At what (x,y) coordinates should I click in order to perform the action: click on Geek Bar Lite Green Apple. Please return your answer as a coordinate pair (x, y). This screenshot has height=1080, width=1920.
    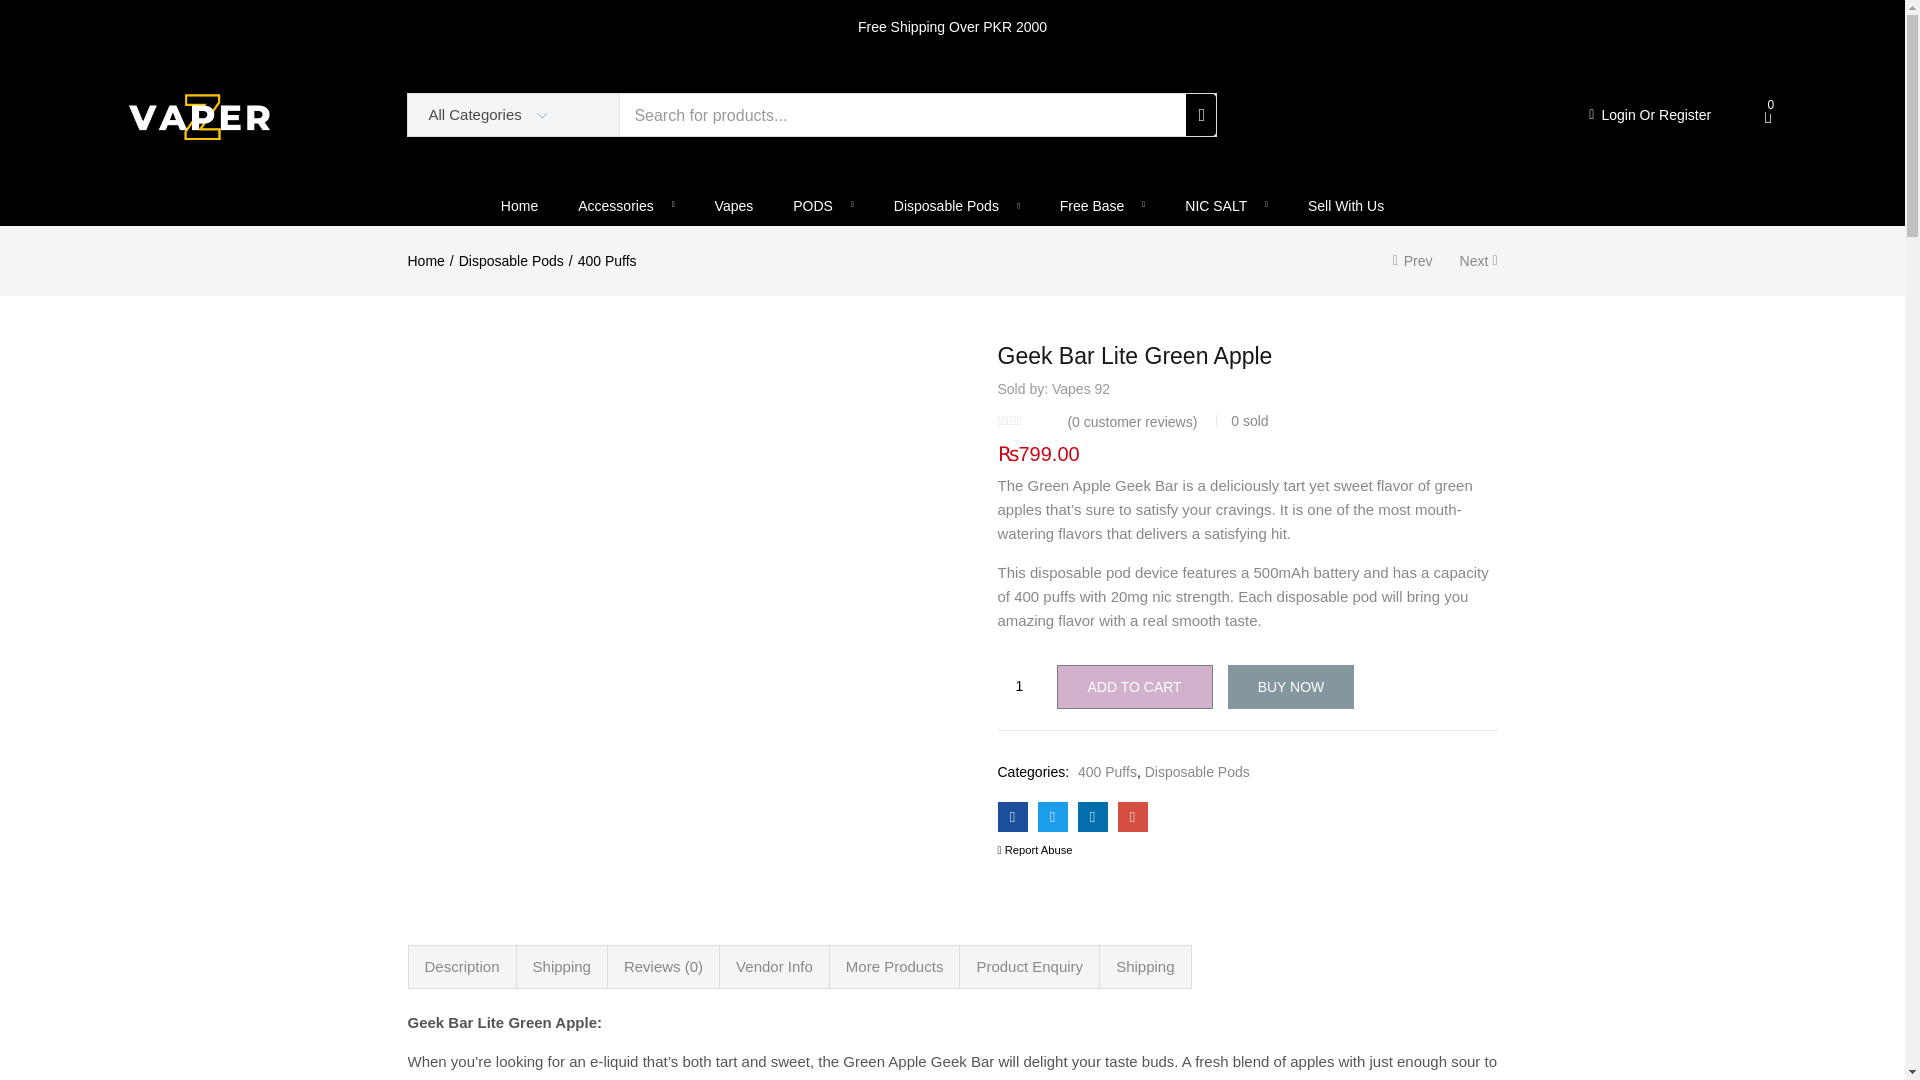
    Looking at the image, I should click on (1012, 816).